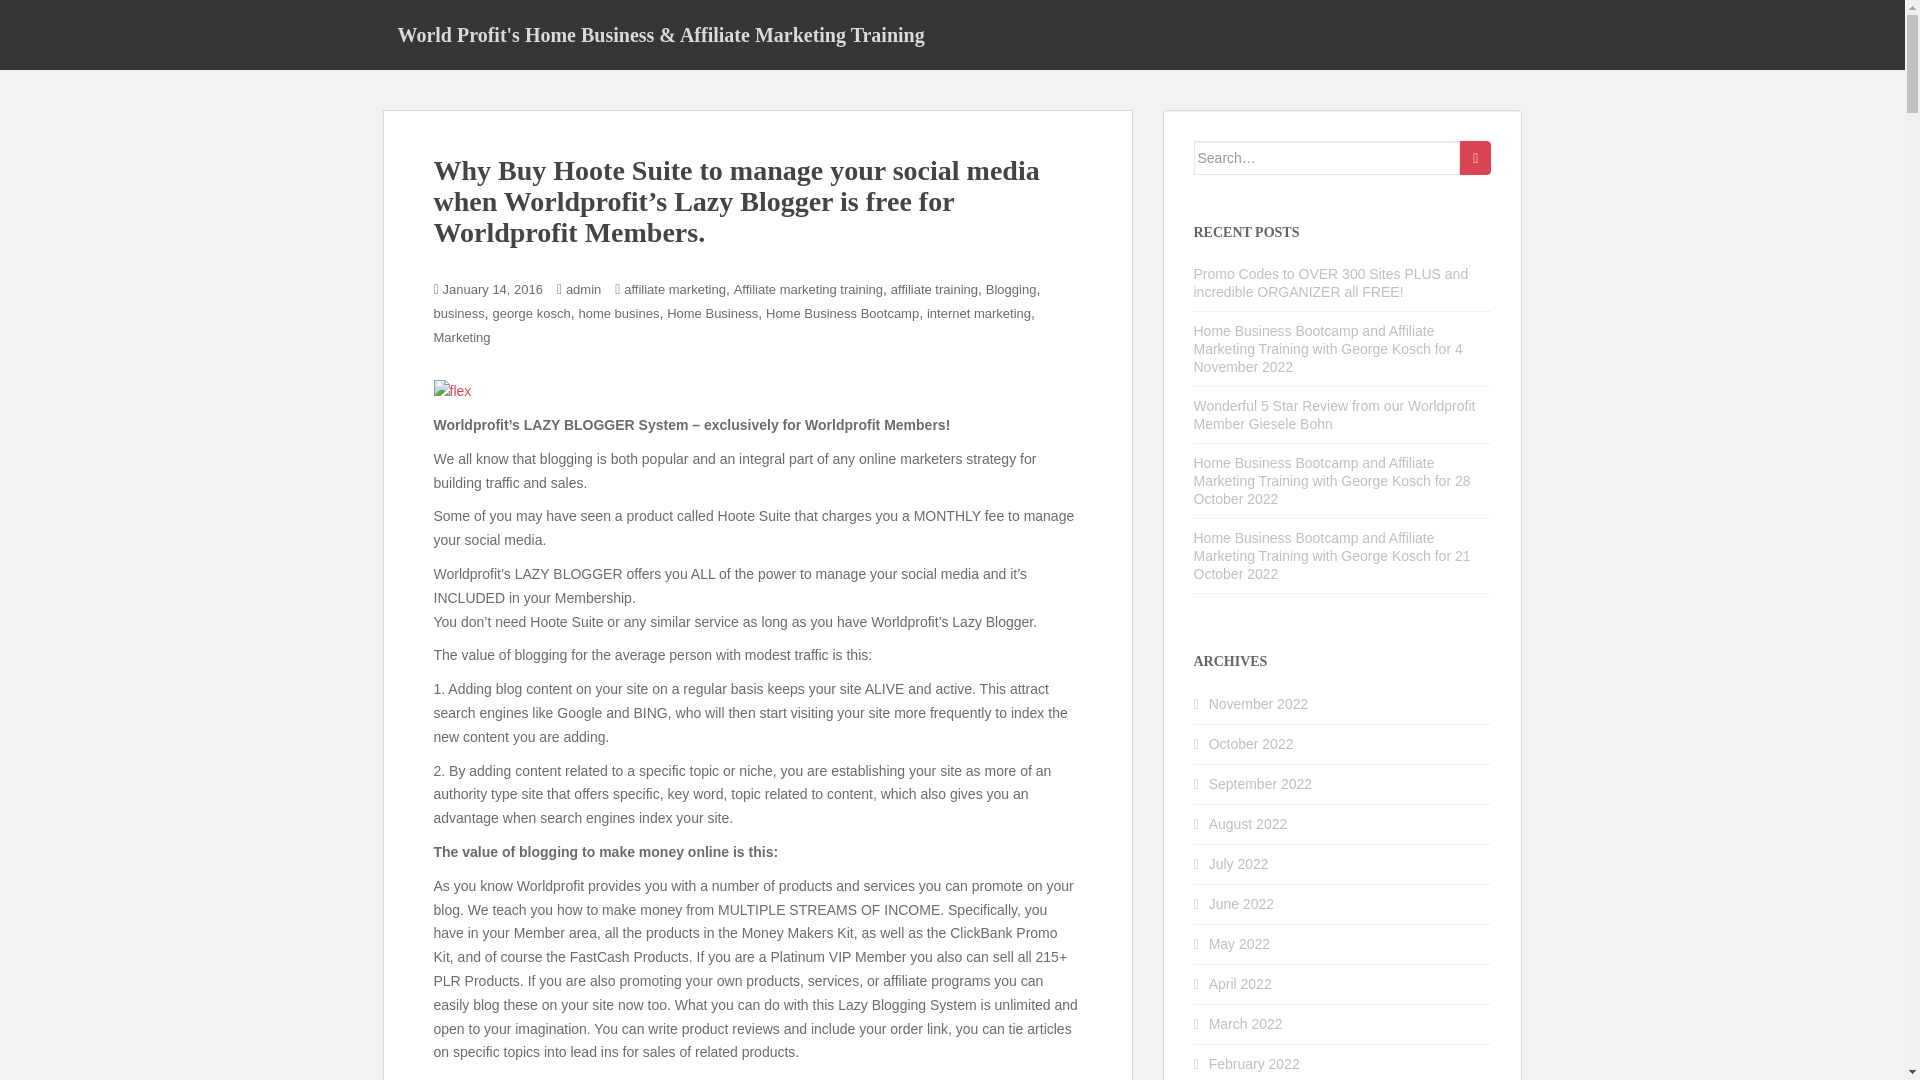  Describe the element at coordinates (934, 289) in the screenshot. I see `affiliate training` at that location.